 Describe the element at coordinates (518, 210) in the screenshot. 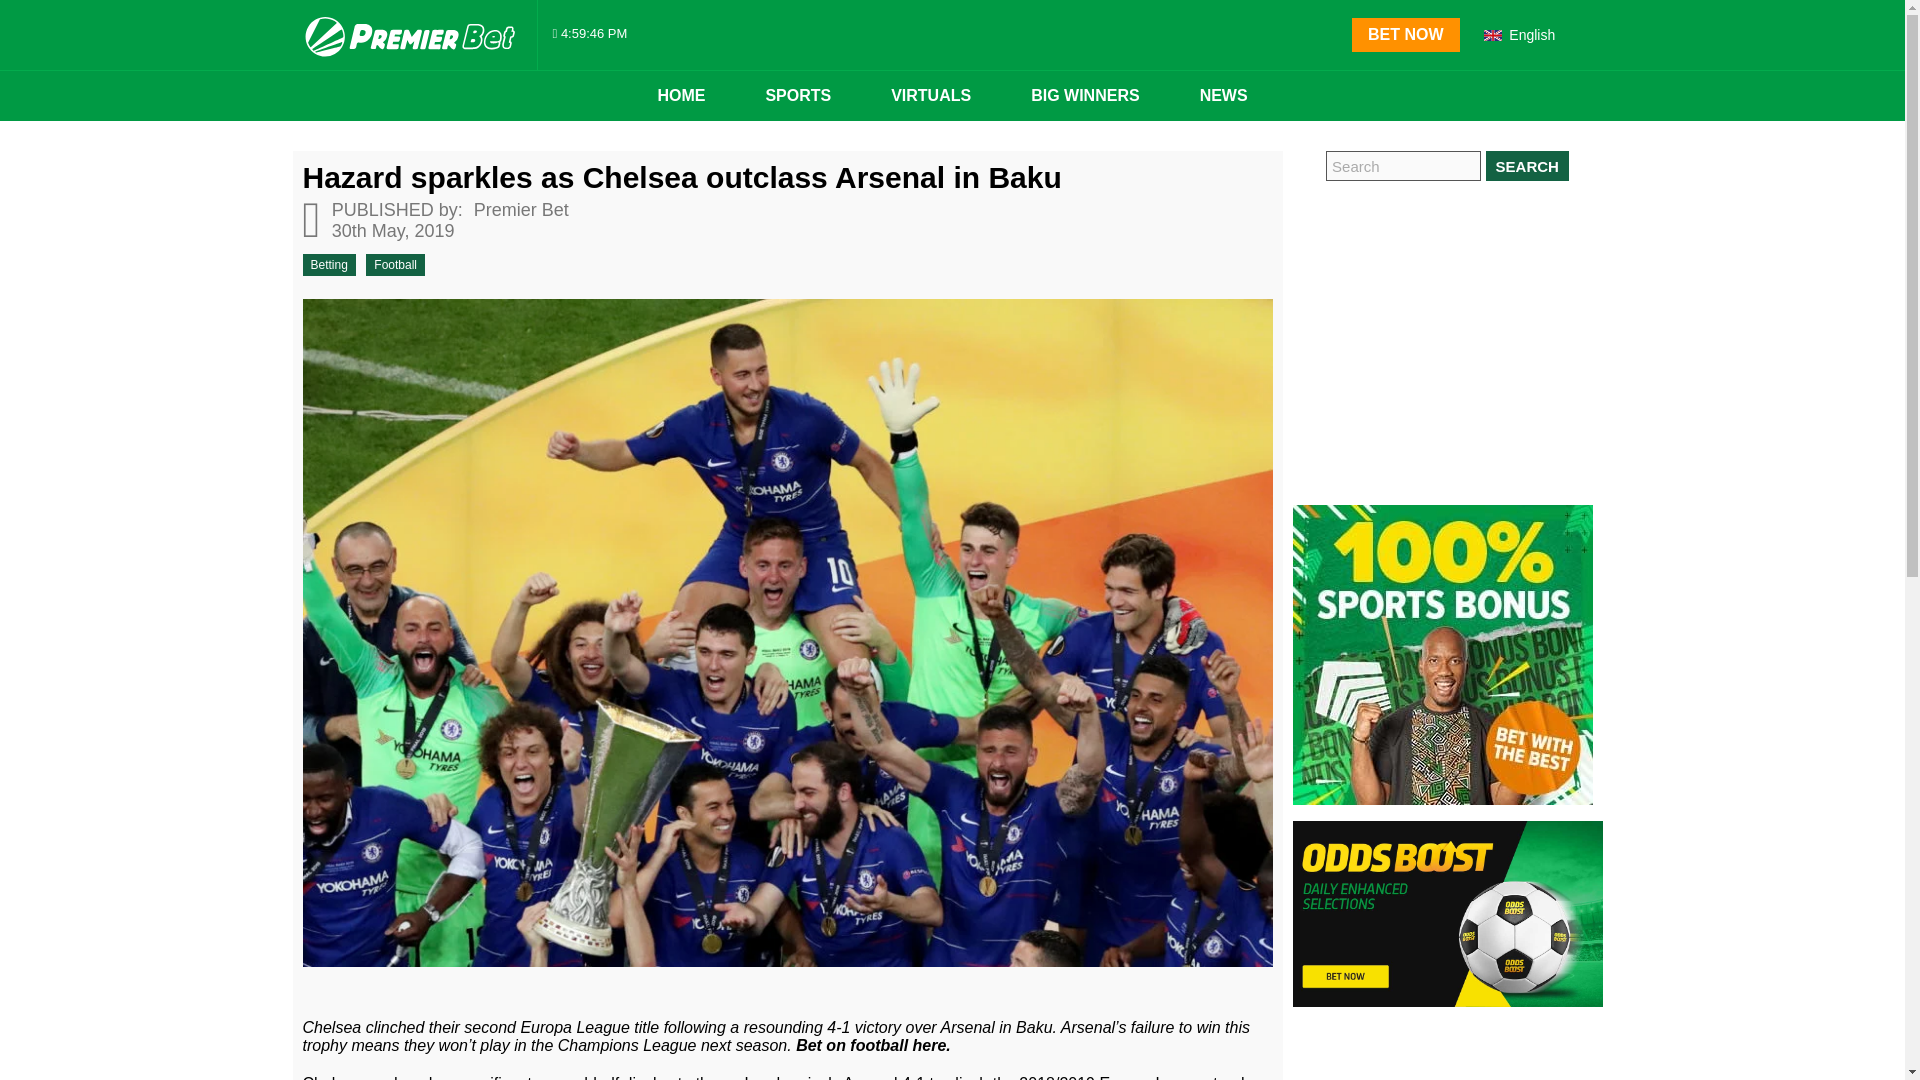

I see `Premier Bet` at that location.